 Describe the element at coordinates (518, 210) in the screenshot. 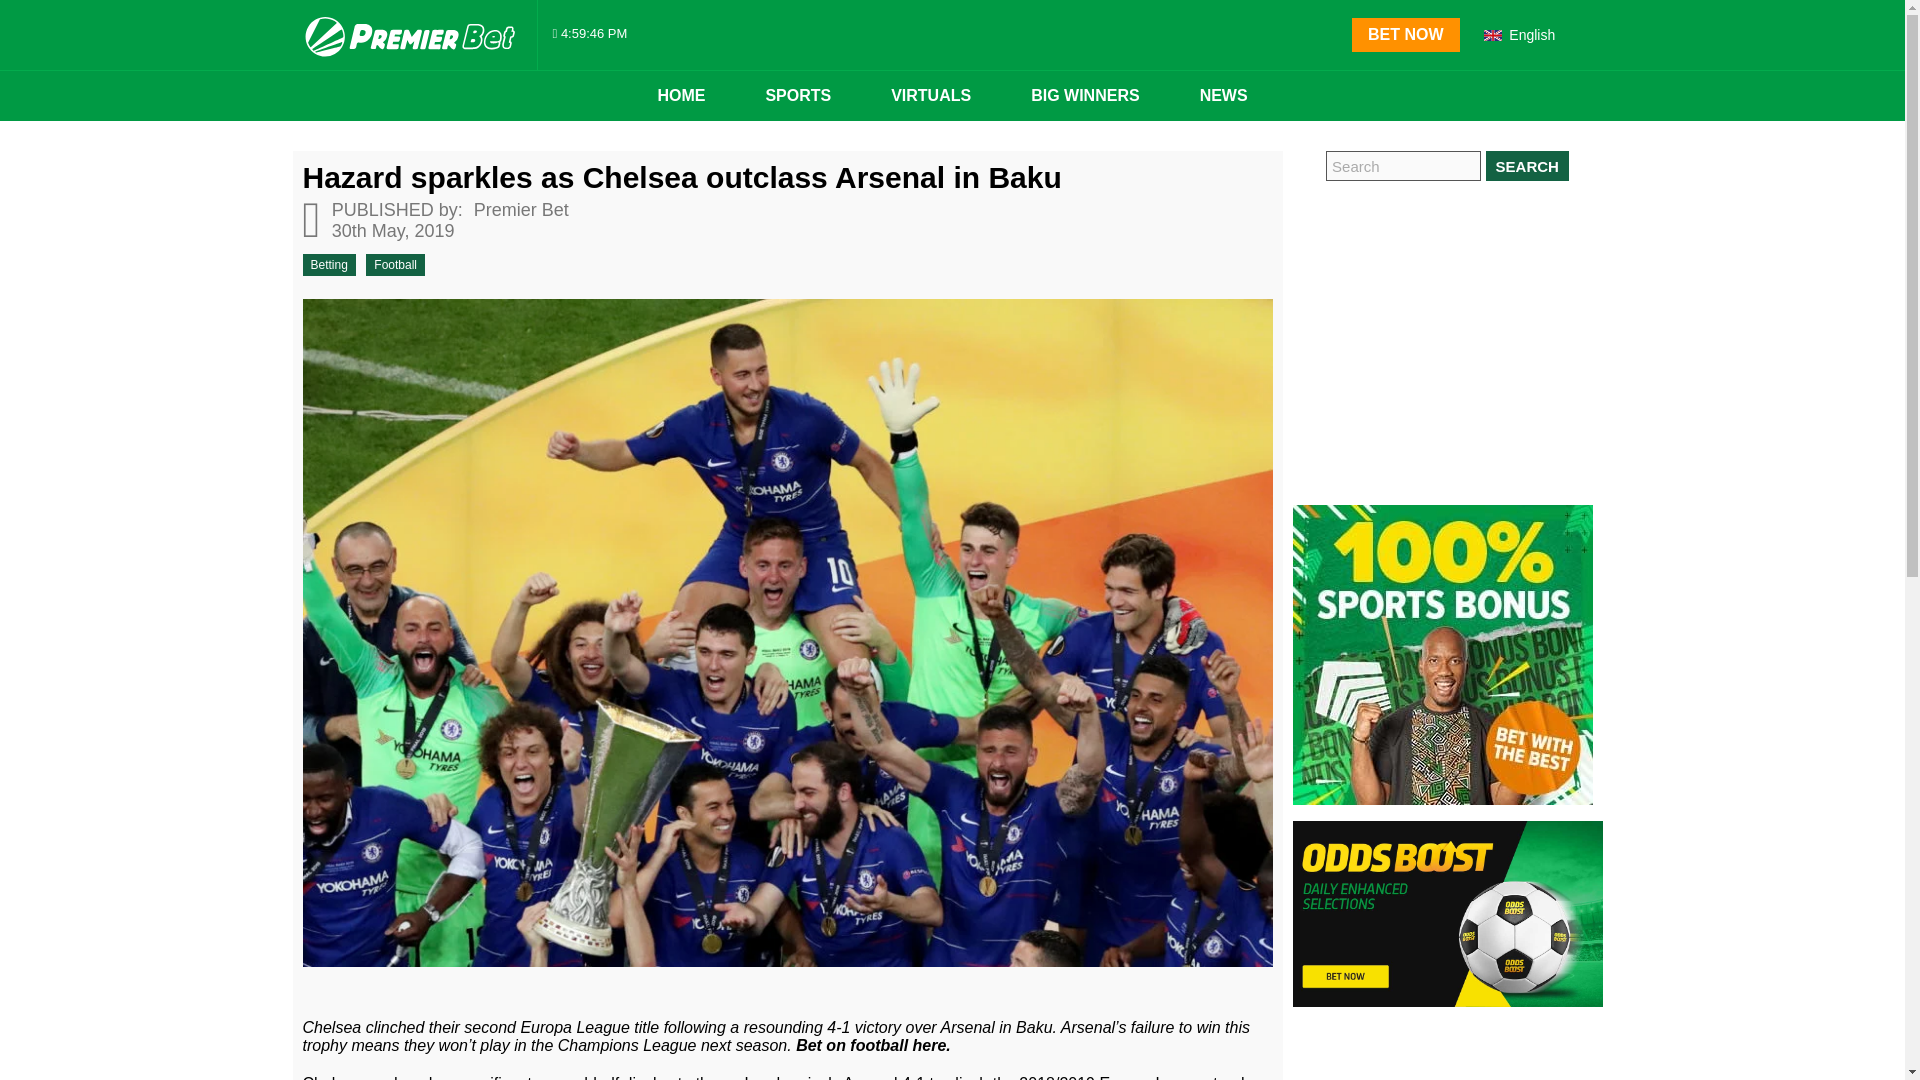

I see `Premier Bet` at that location.